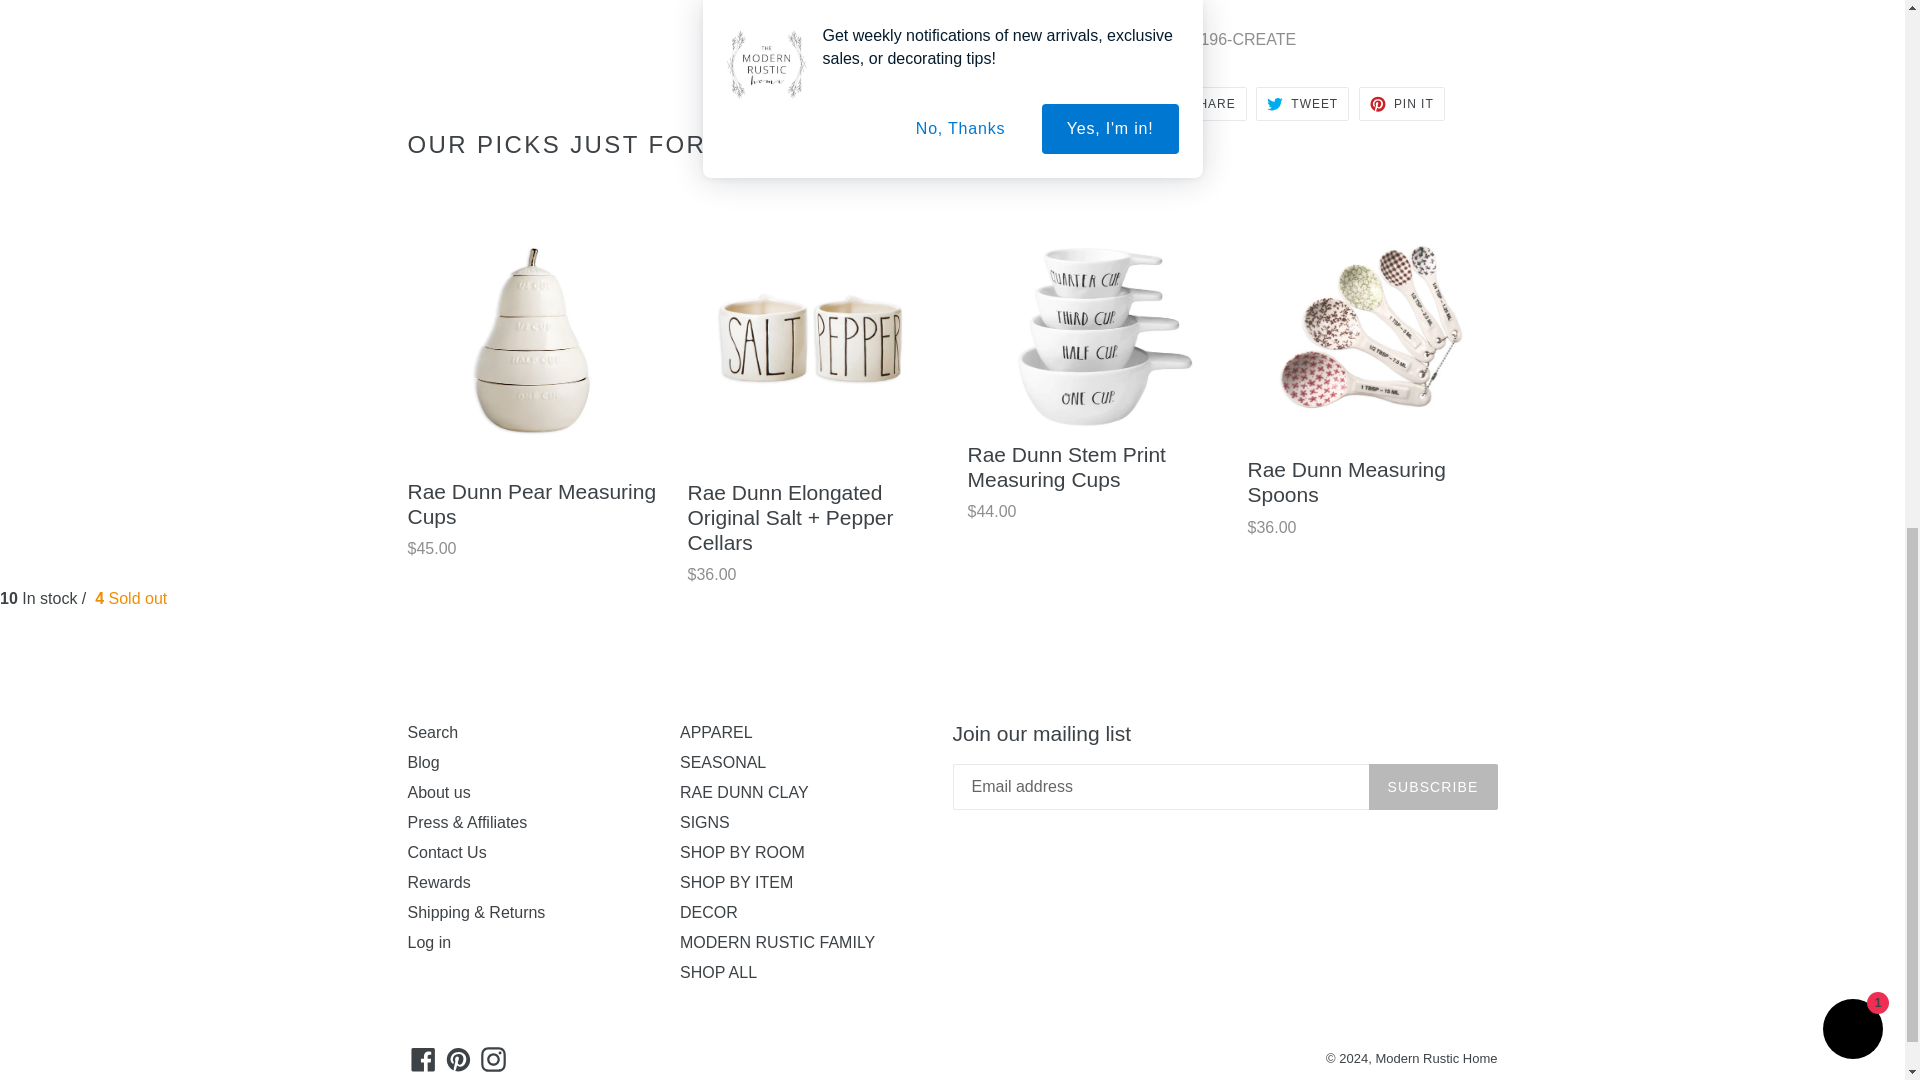 The height and width of the screenshot is (1080, 1920). I want to click on Modern Rustic Home on Pinterest, so click(458, 1058).